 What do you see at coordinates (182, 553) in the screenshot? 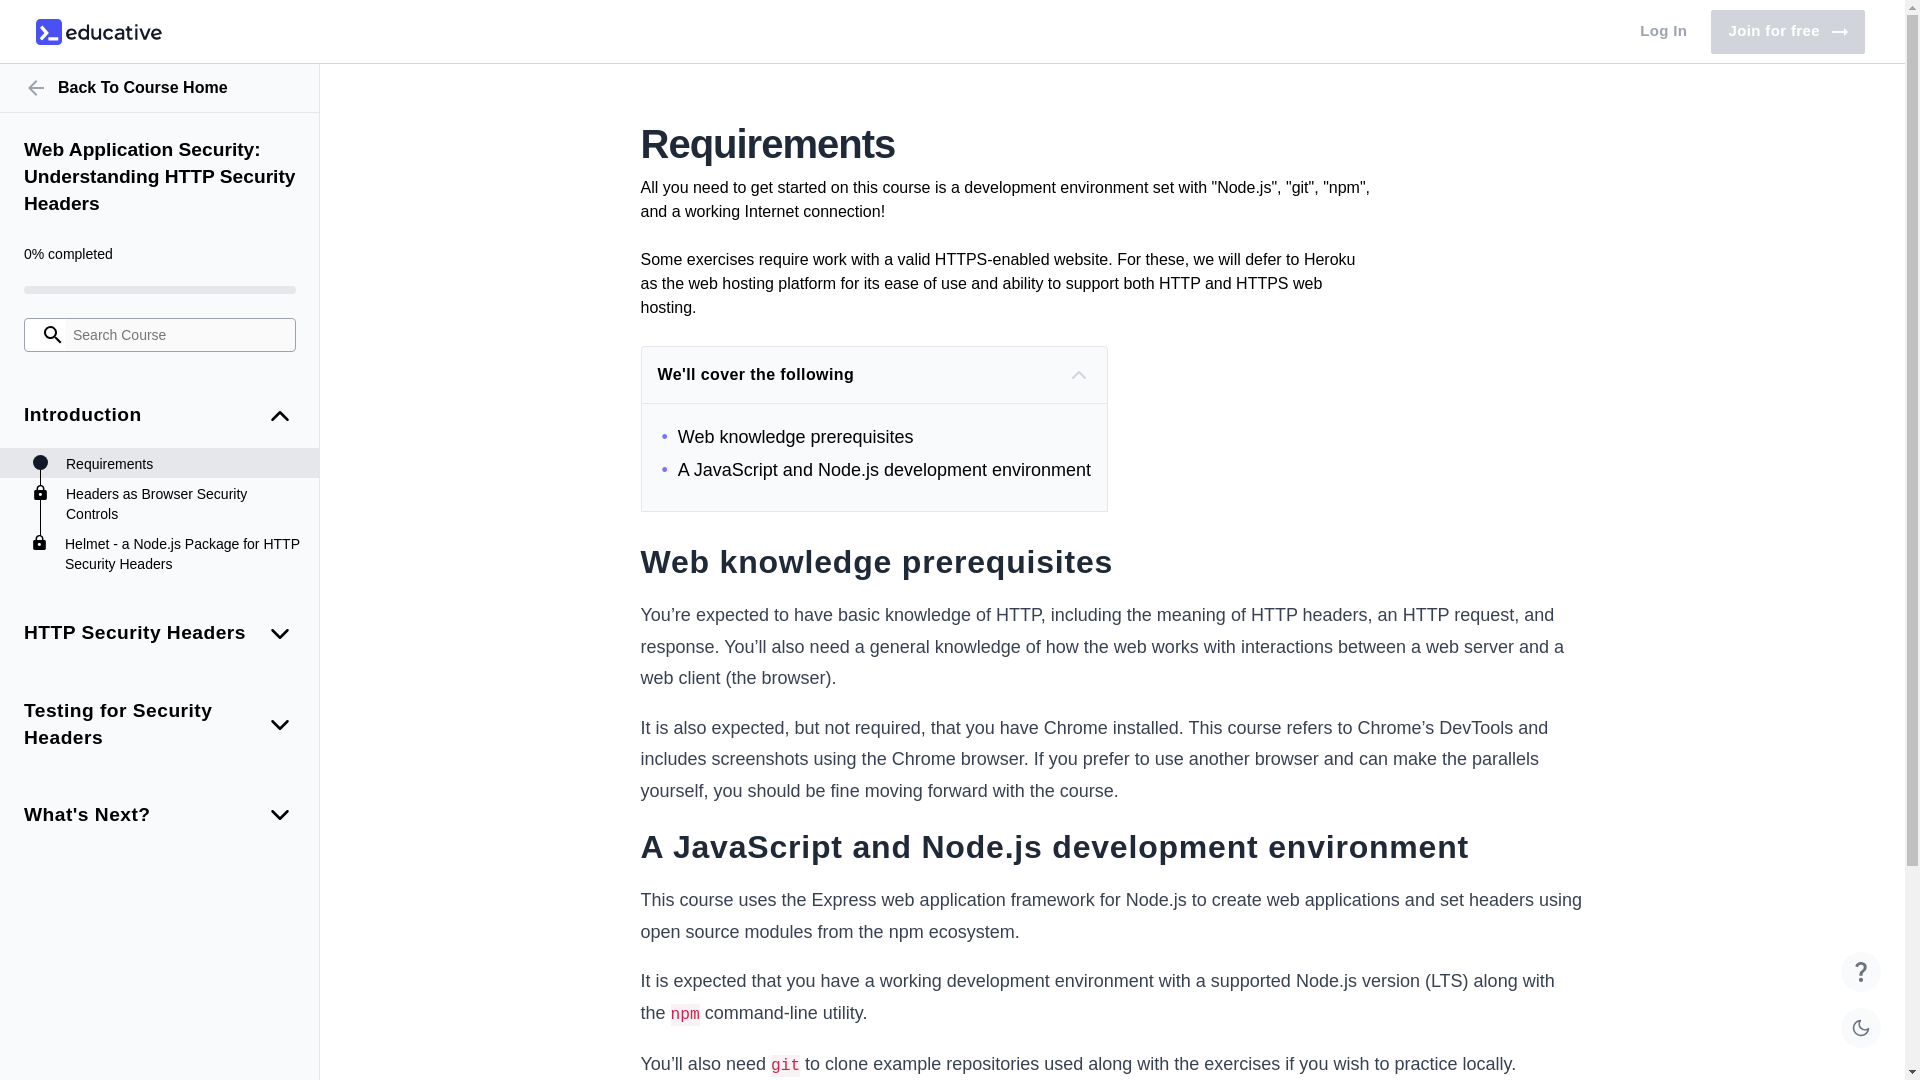
I see `Web knowledge prerequisites` at bounding box center [182, 553].